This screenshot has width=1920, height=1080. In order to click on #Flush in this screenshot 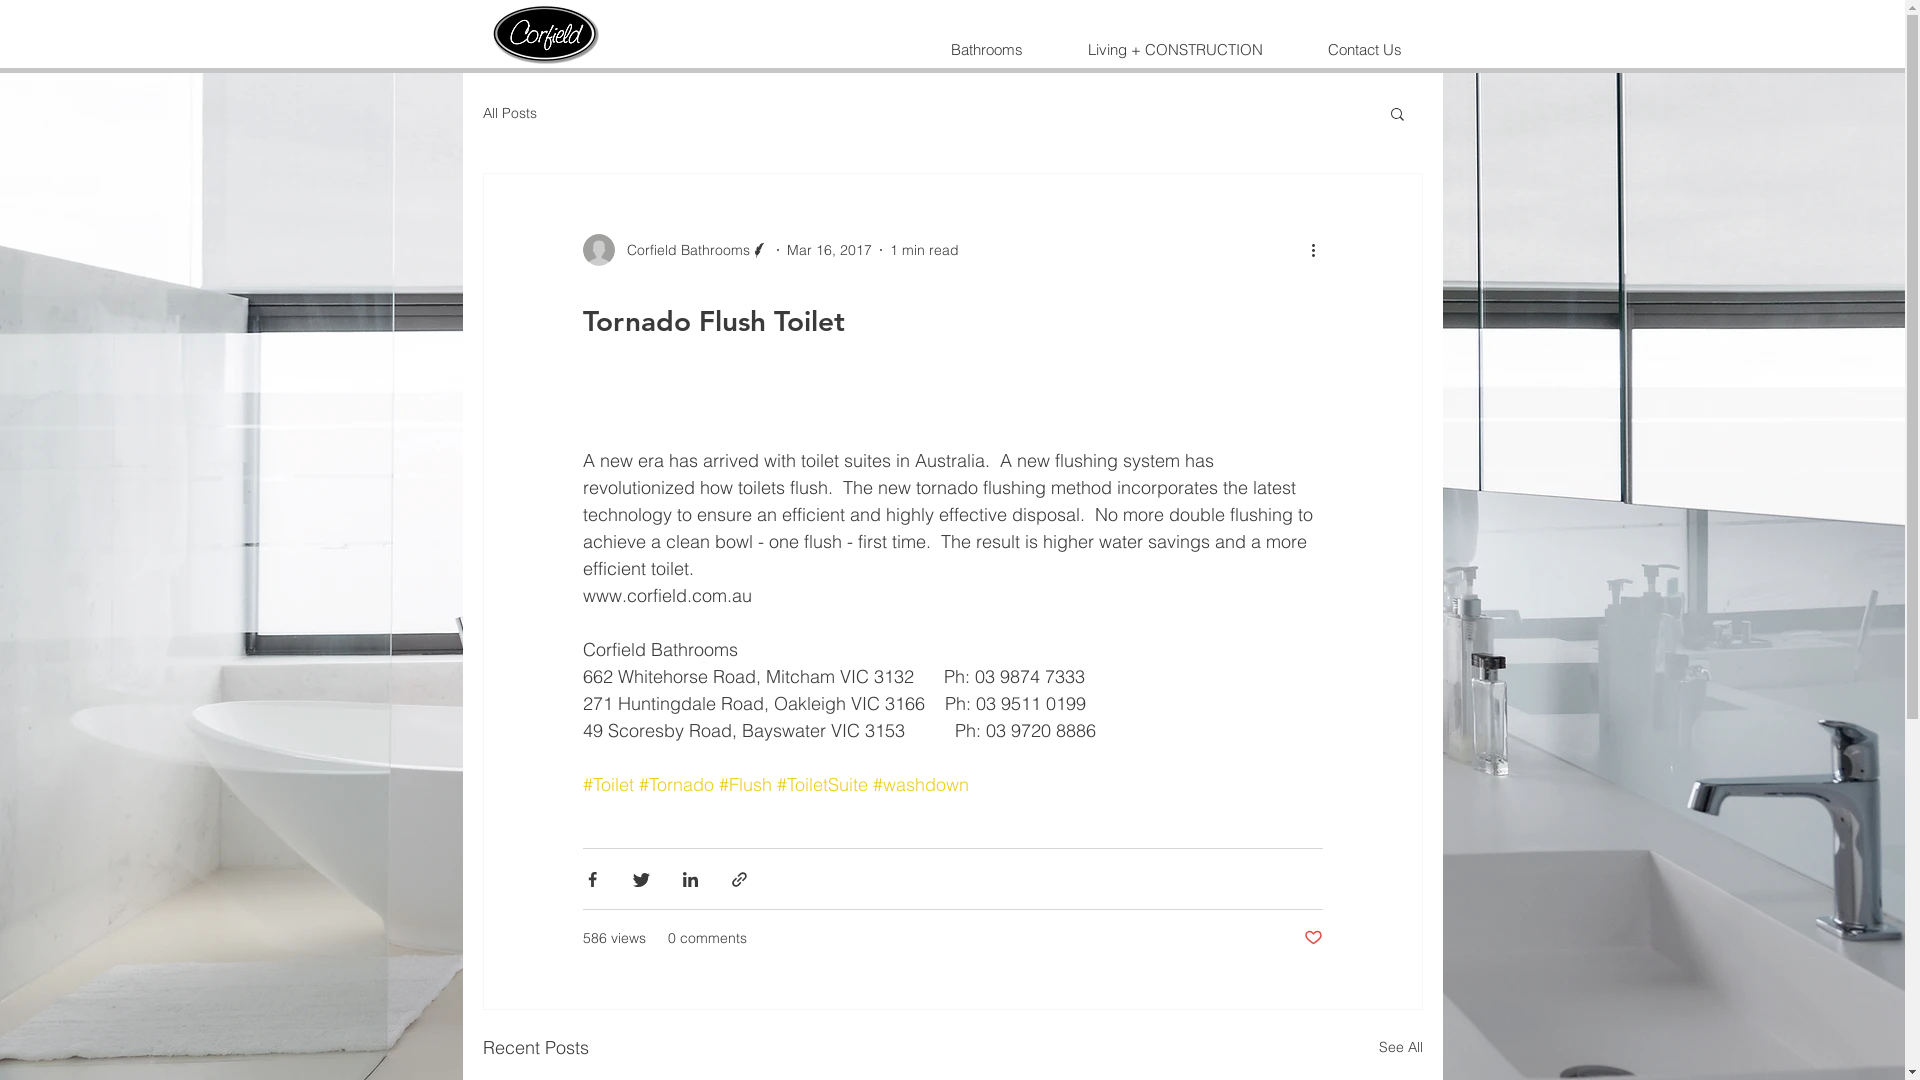, I will do `click(744, 784)`.